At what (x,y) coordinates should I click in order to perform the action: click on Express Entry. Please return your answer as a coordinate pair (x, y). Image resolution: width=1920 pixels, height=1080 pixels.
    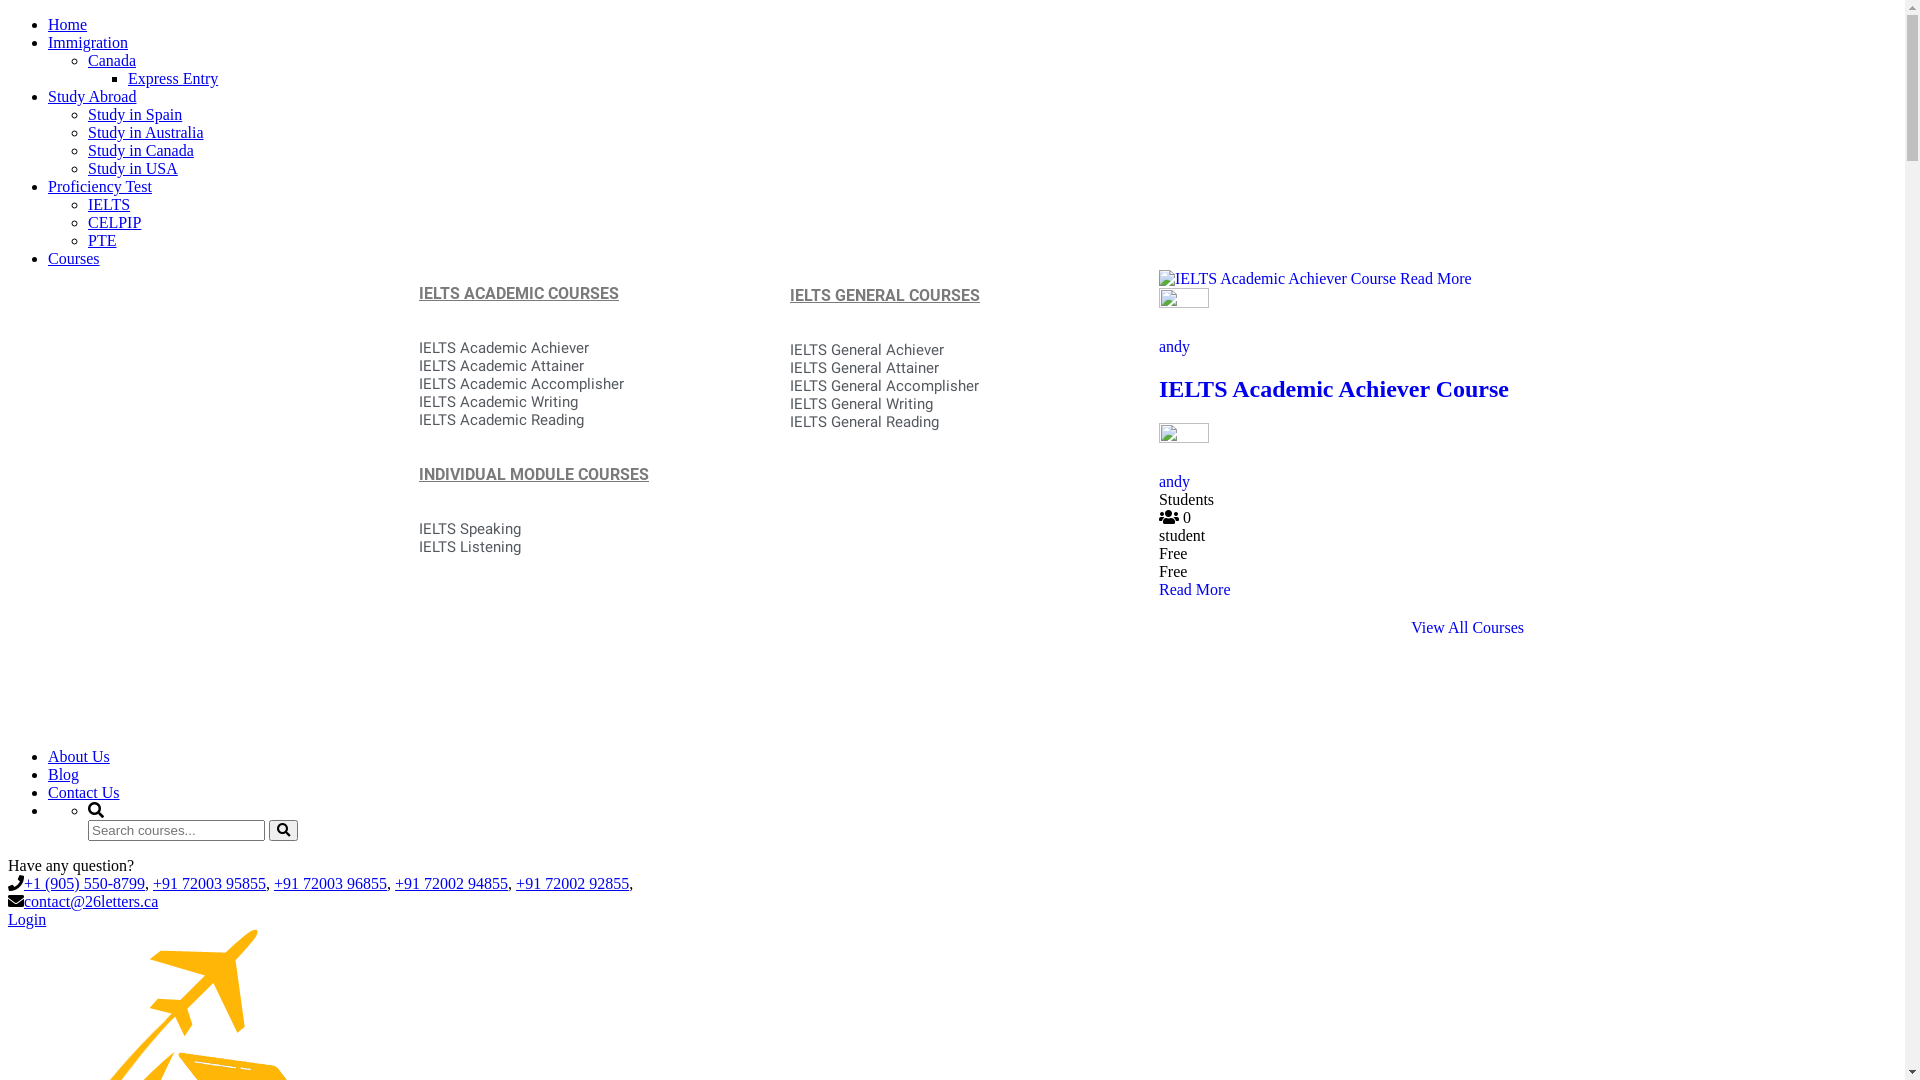
    Looking at the image, I should click on (173, 78).